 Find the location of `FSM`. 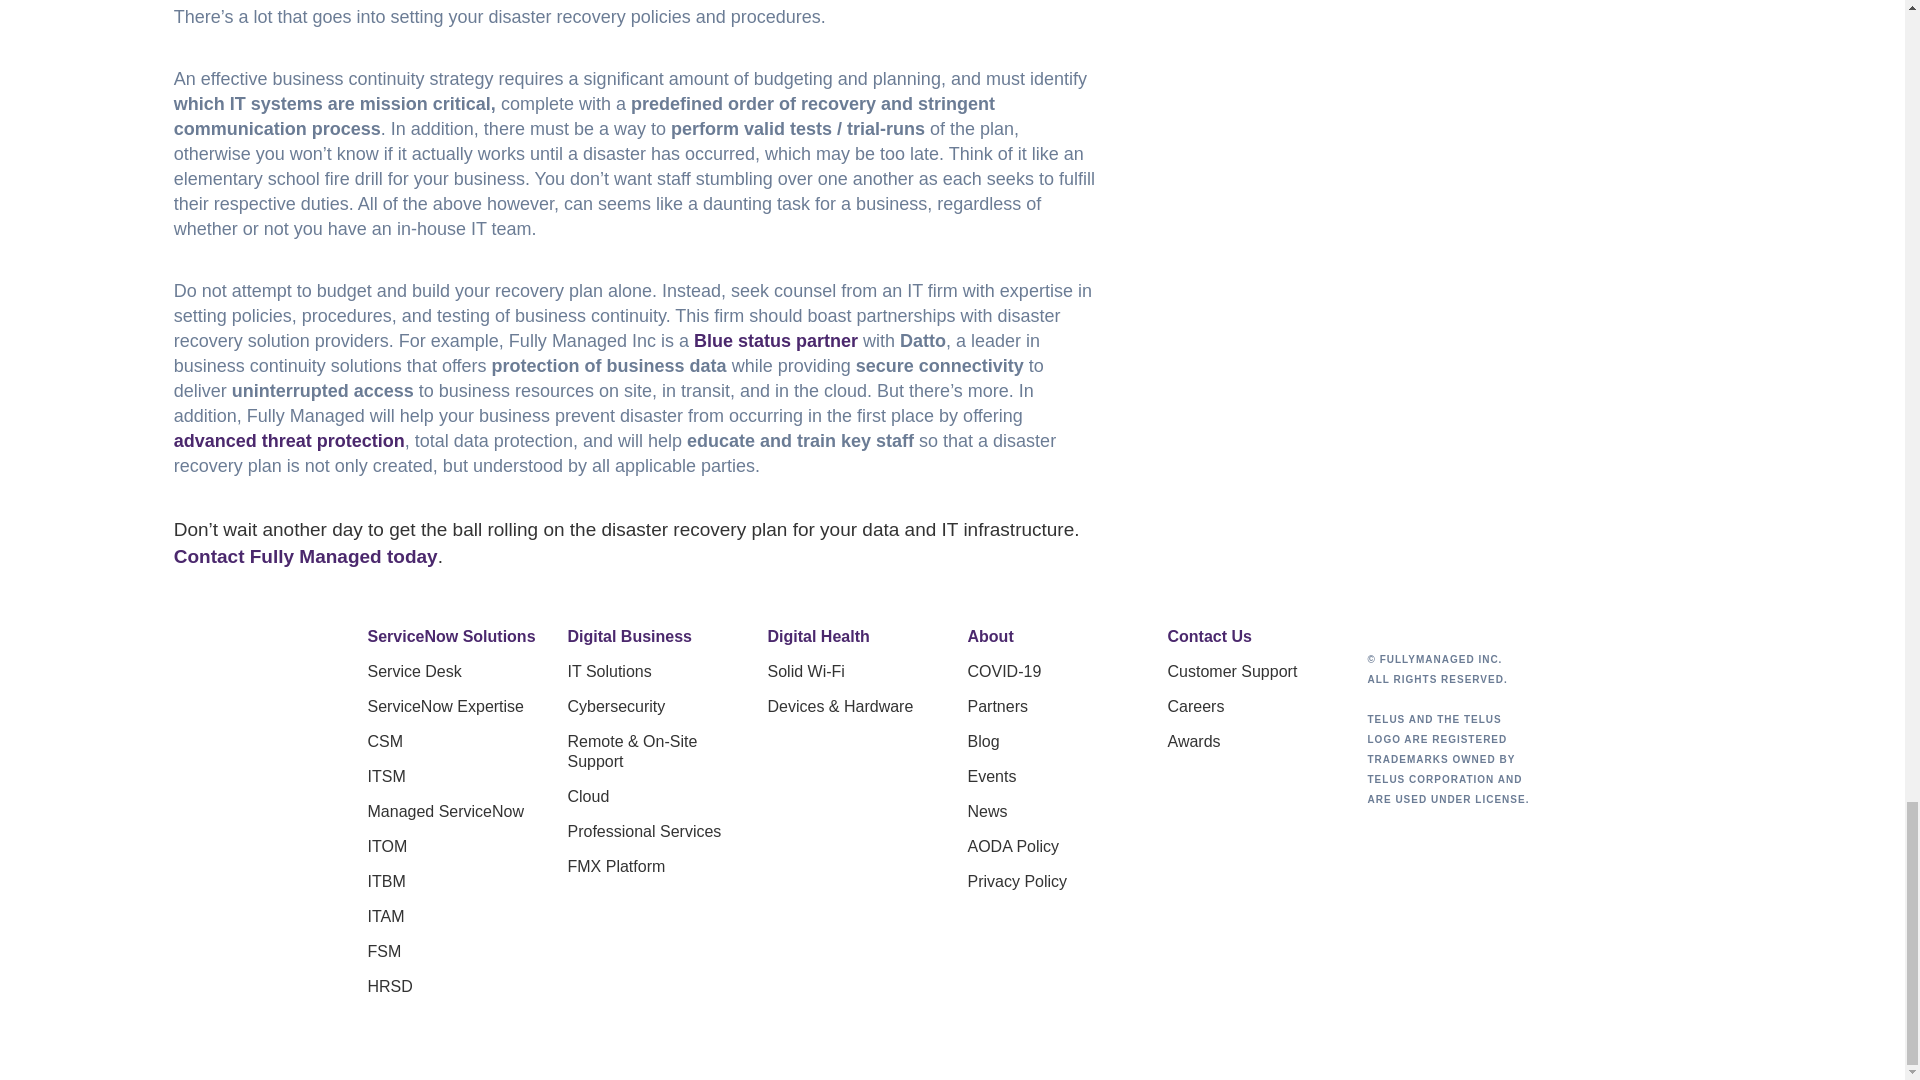

FSM is located at coordinates (452, 952).